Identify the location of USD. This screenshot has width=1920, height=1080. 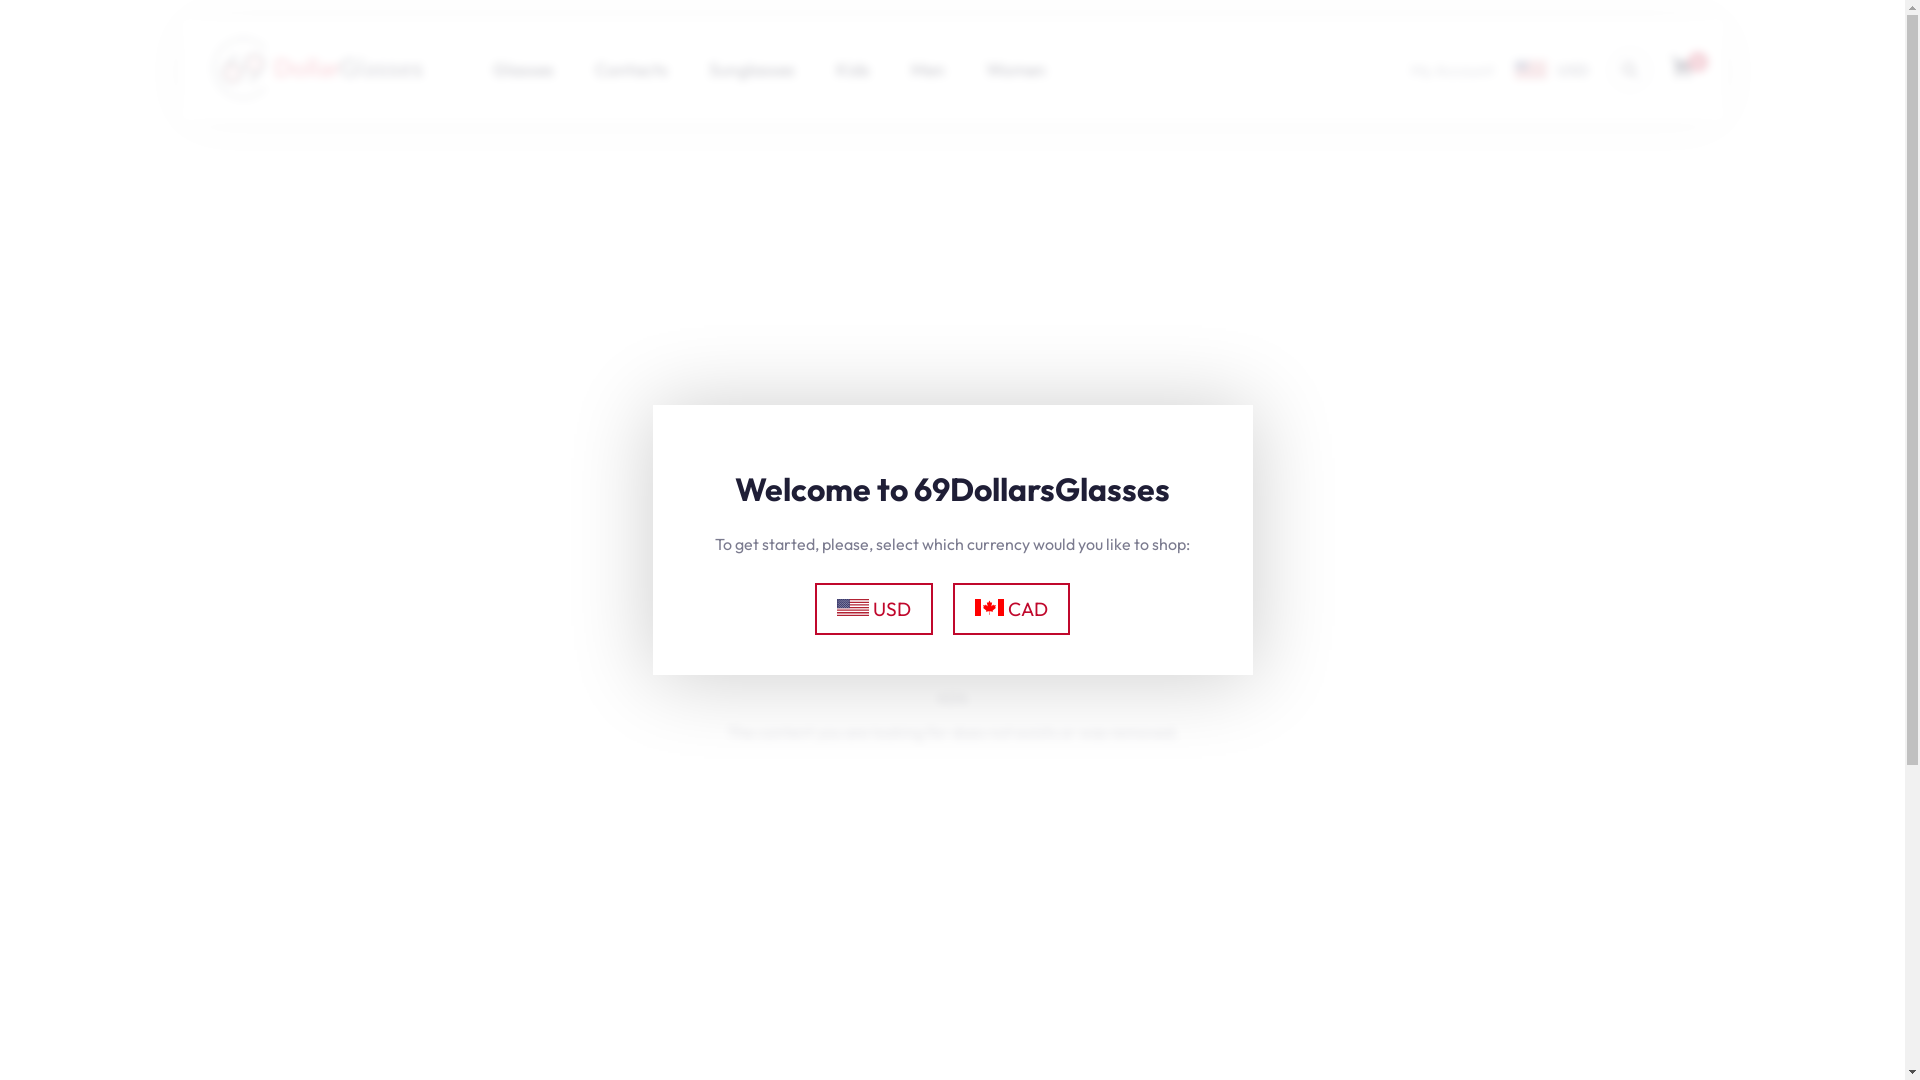
(874, 608).